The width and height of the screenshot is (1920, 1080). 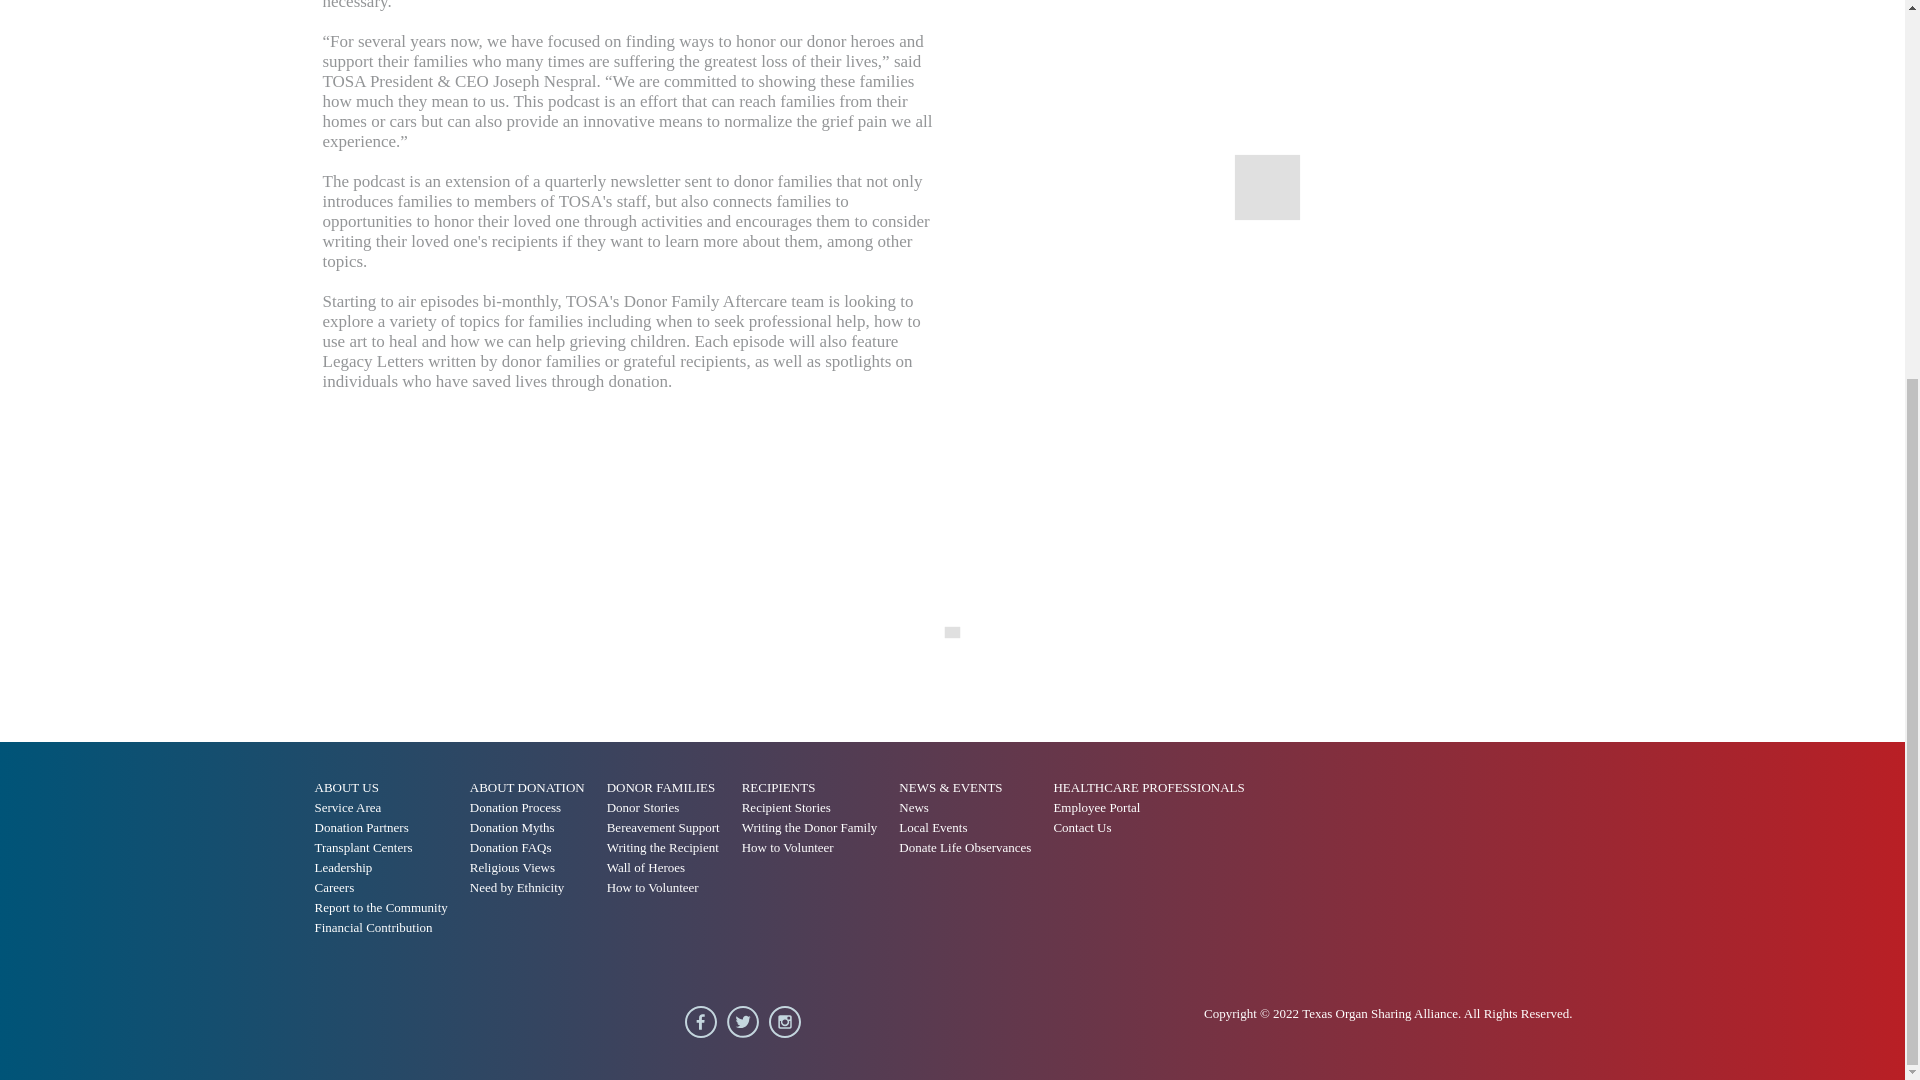 I want to click on Visit us on Twitter, so click(x=748, y=1024).